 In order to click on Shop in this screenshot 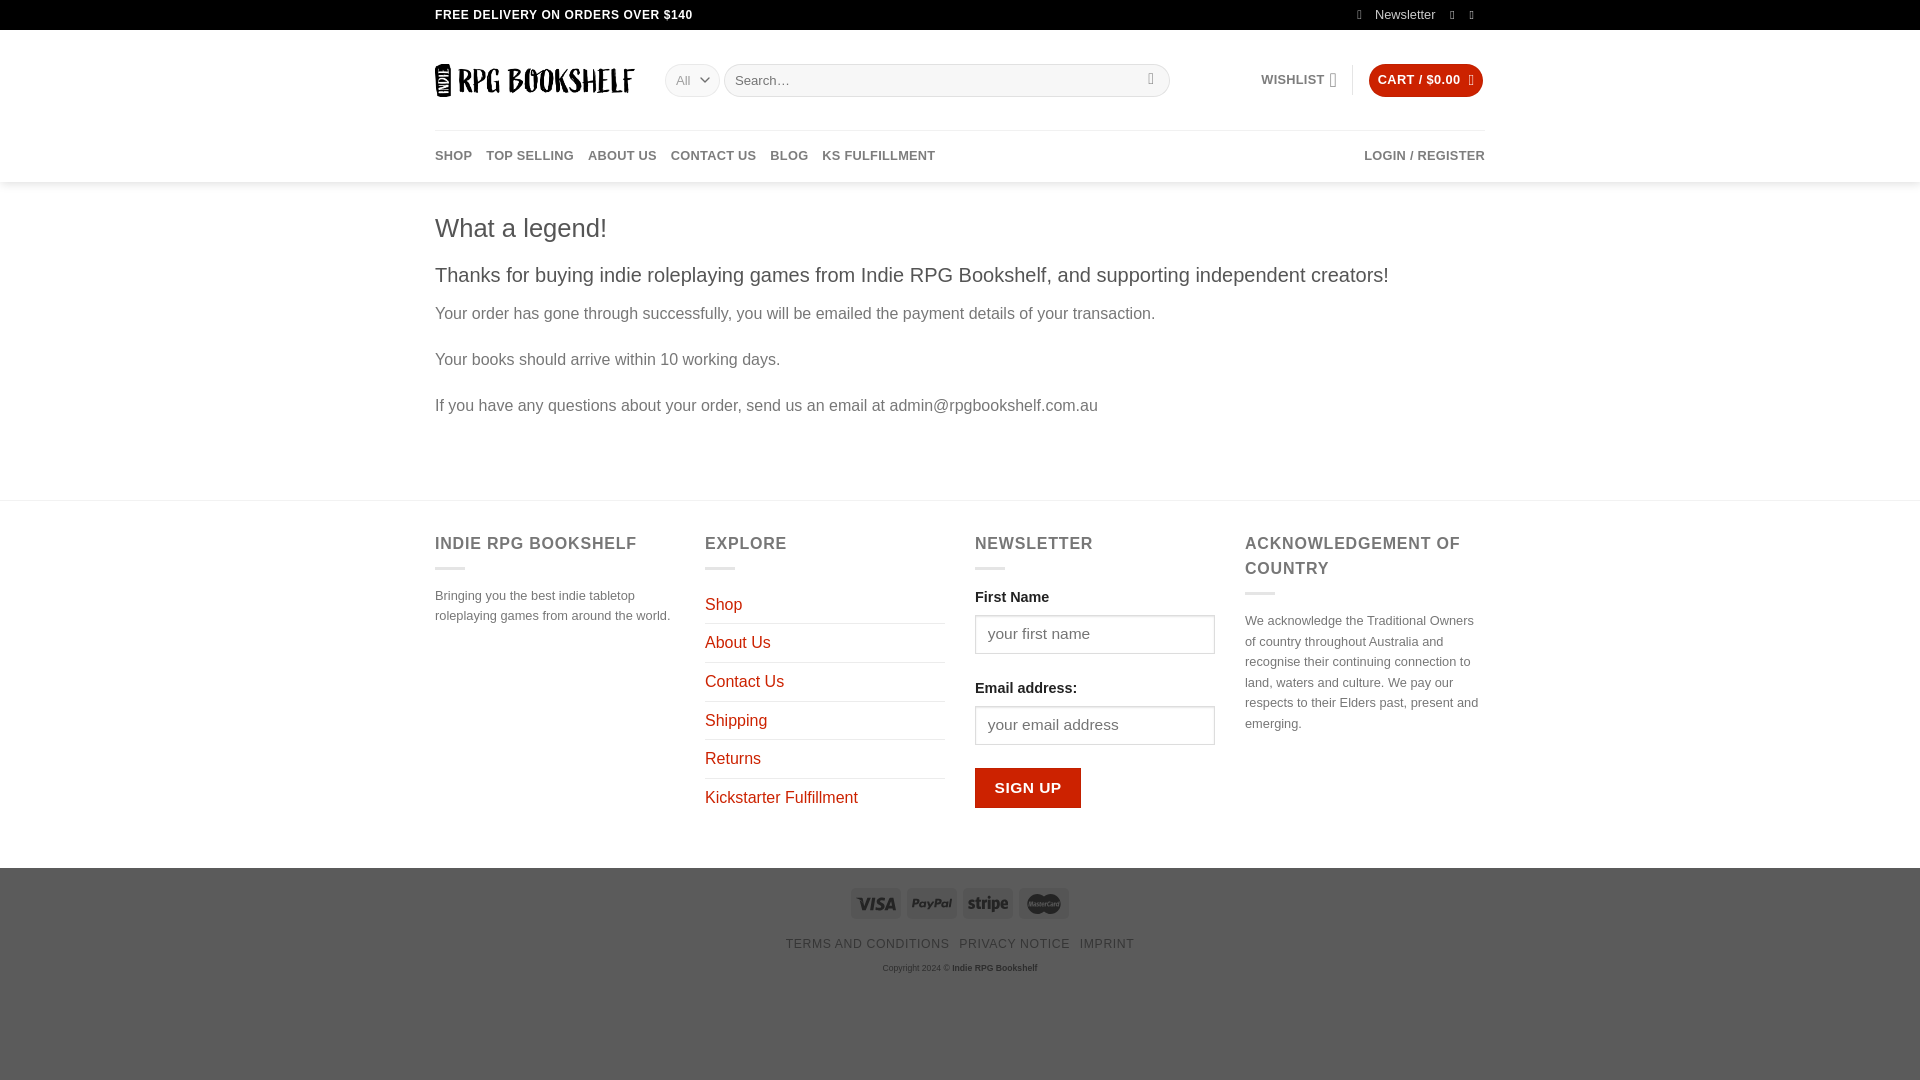, I will do `click(722, 605)`.